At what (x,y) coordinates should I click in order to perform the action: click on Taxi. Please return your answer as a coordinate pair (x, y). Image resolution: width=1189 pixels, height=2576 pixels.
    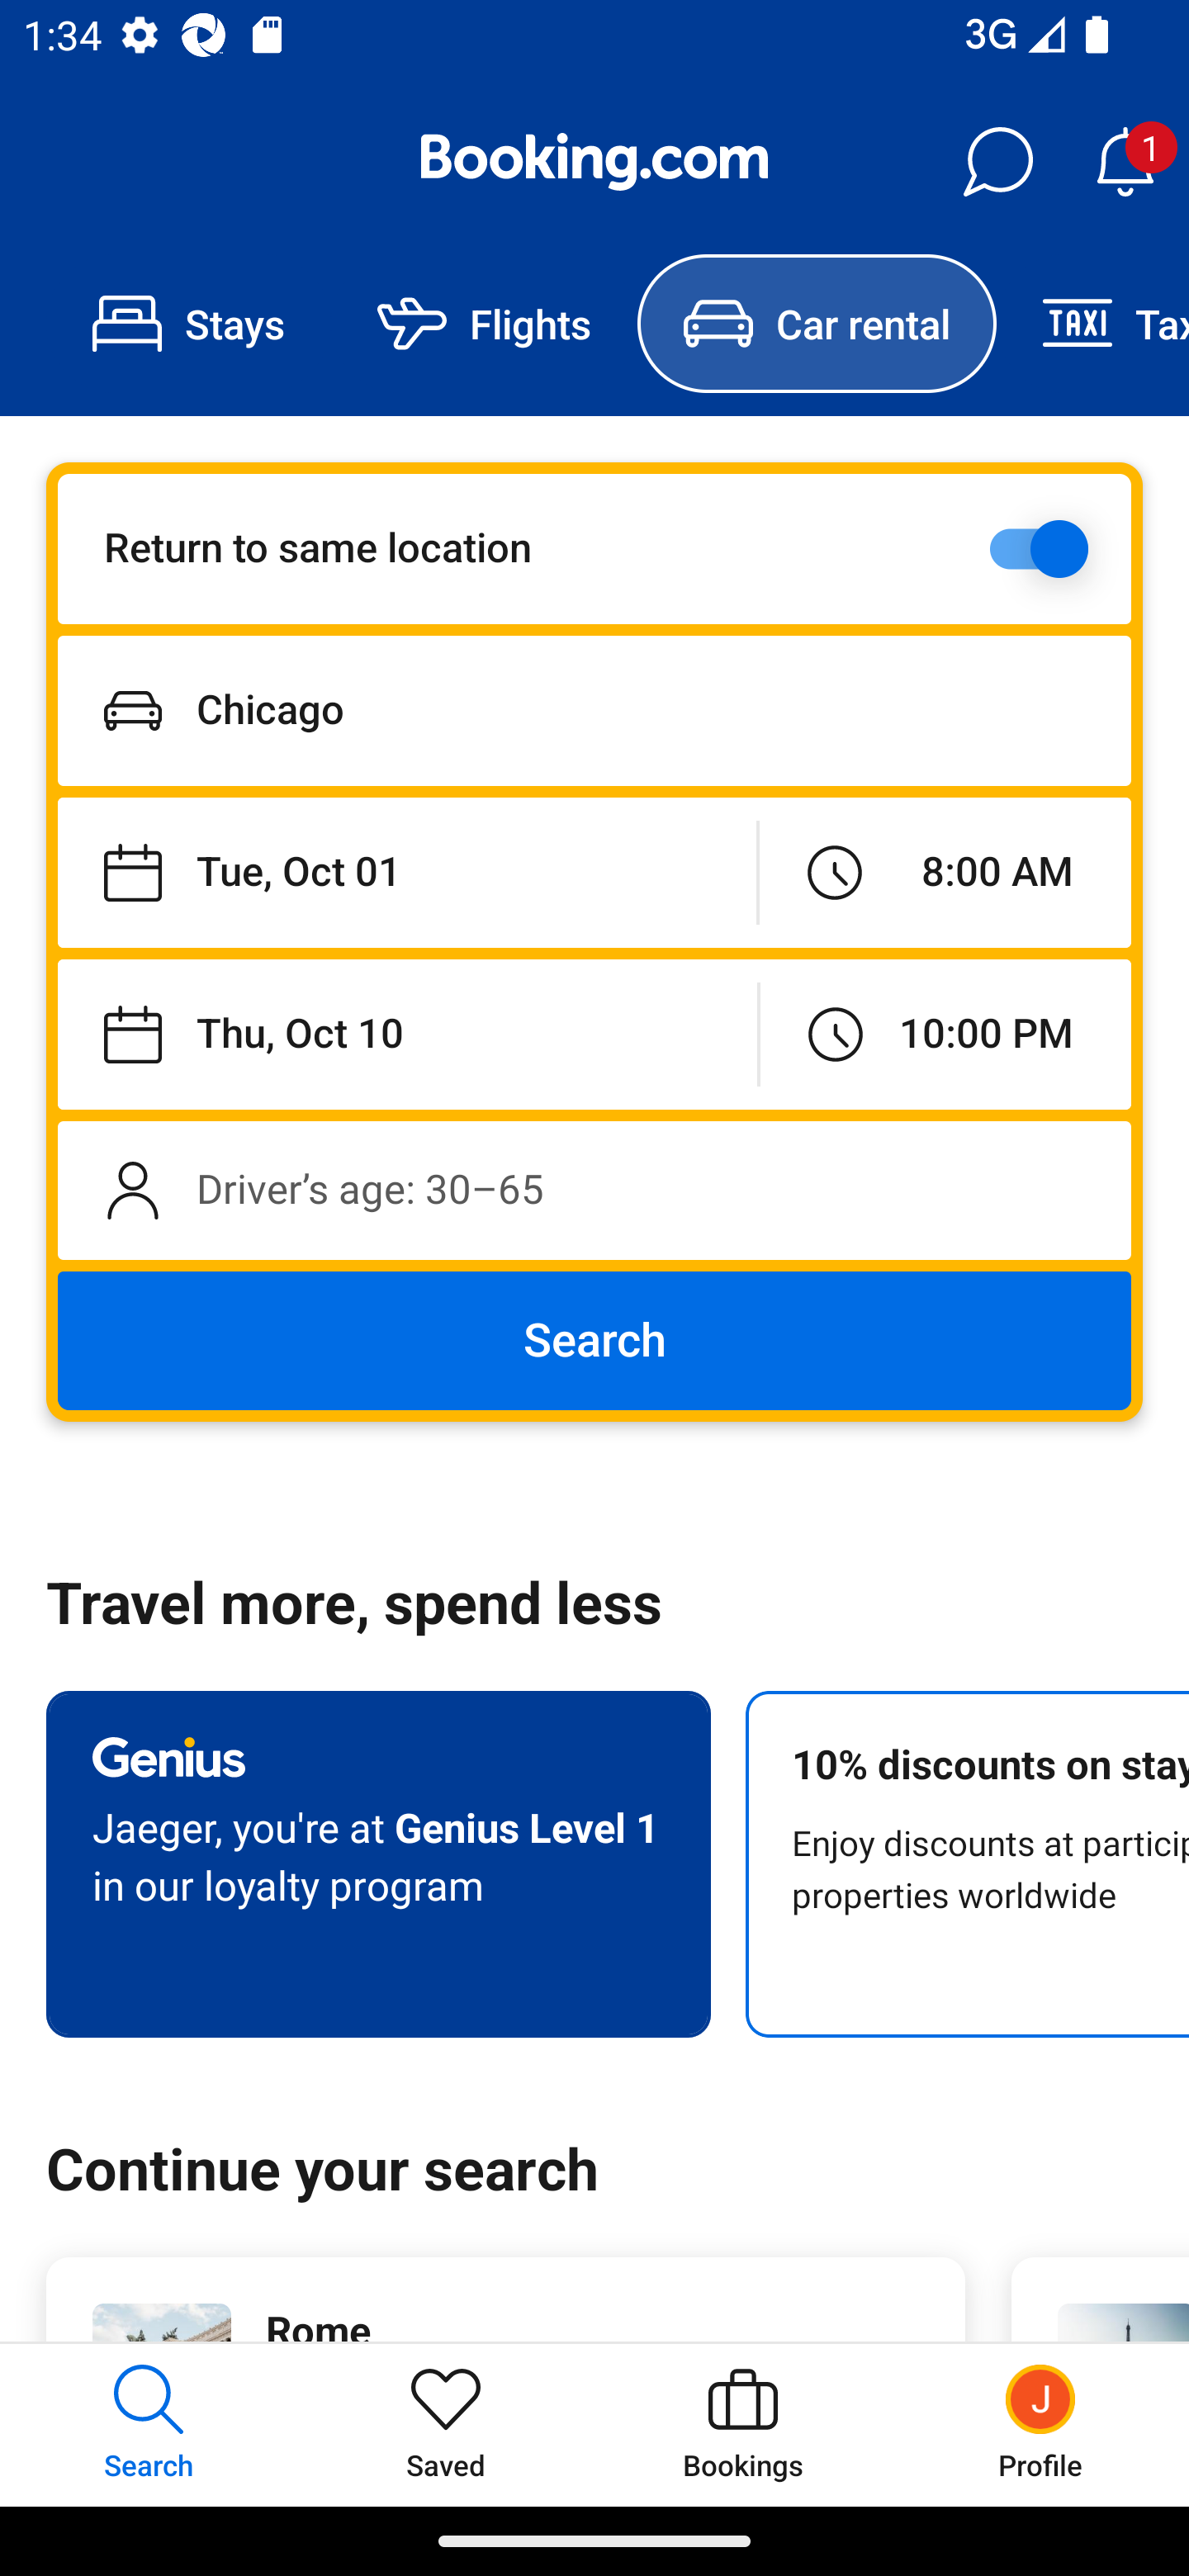
    Looking at the image, I should click on (1092, 324).